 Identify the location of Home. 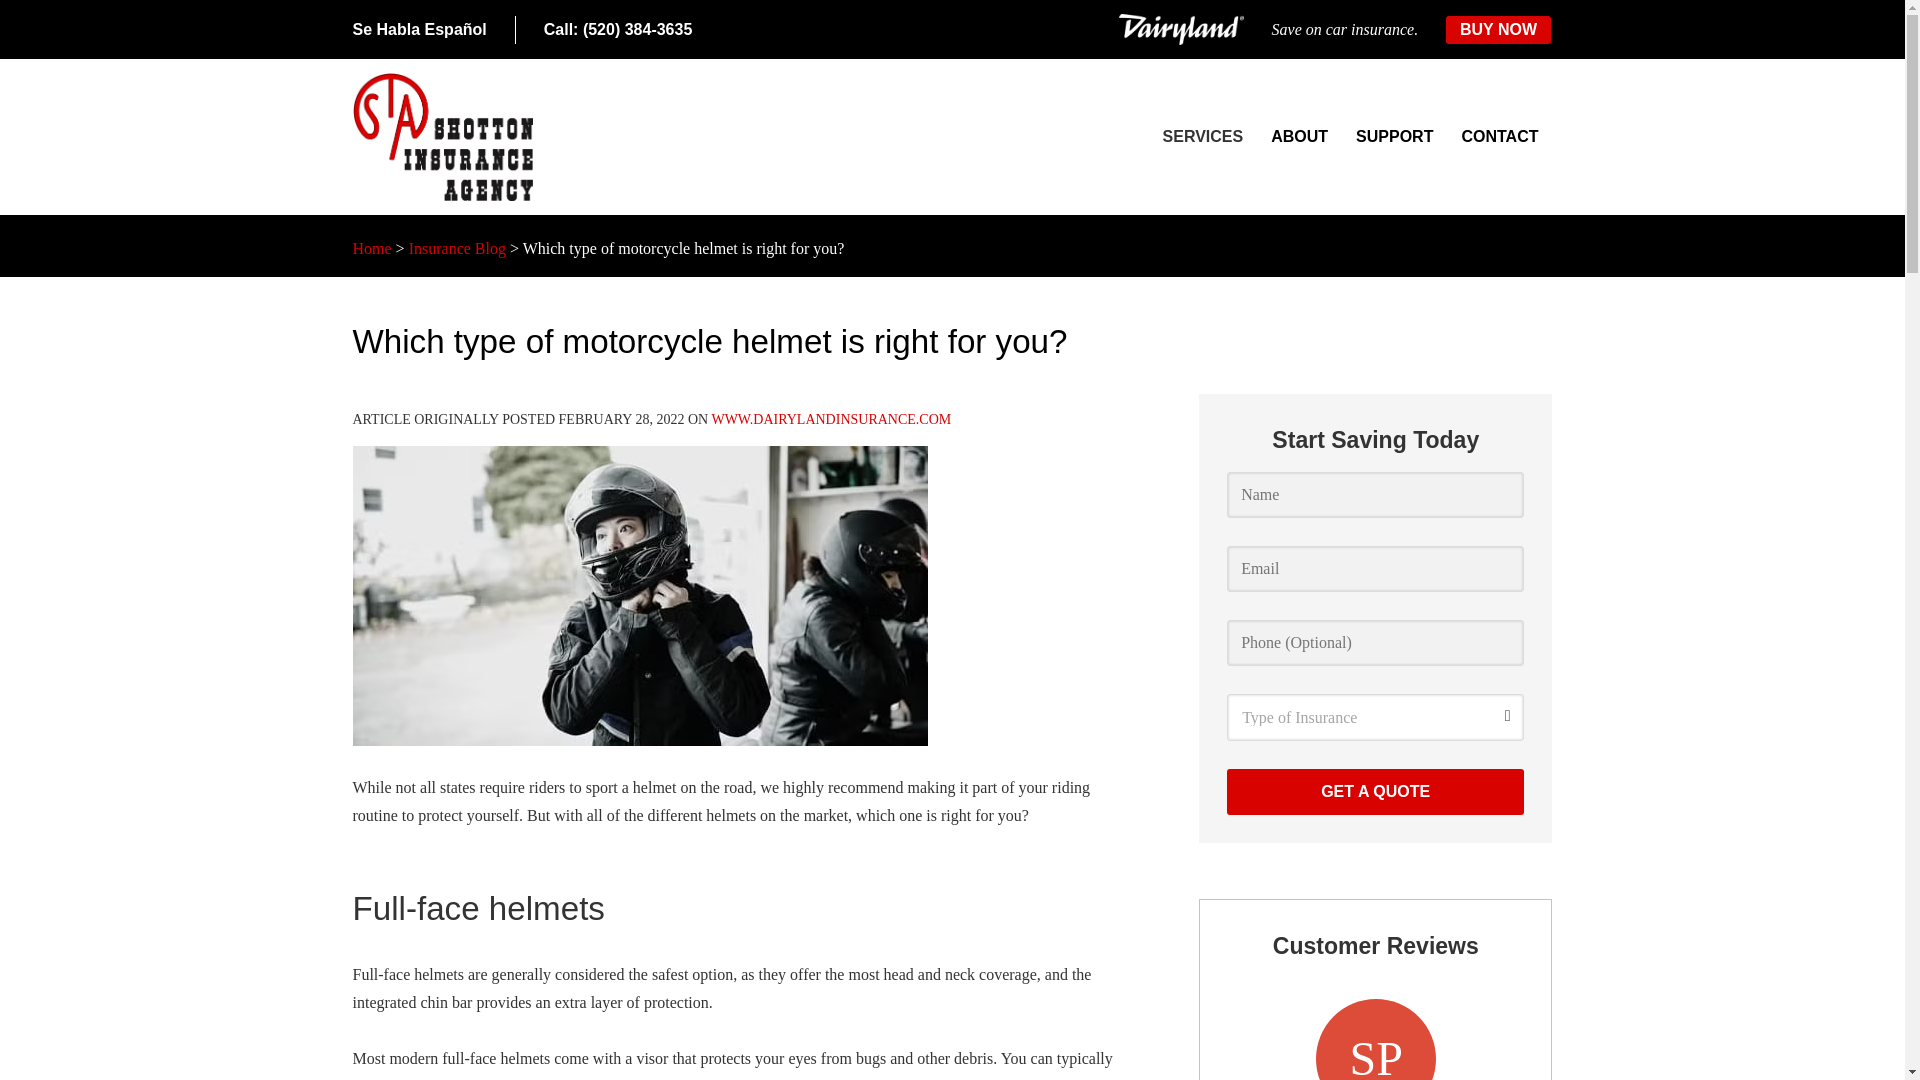
(371, 248).